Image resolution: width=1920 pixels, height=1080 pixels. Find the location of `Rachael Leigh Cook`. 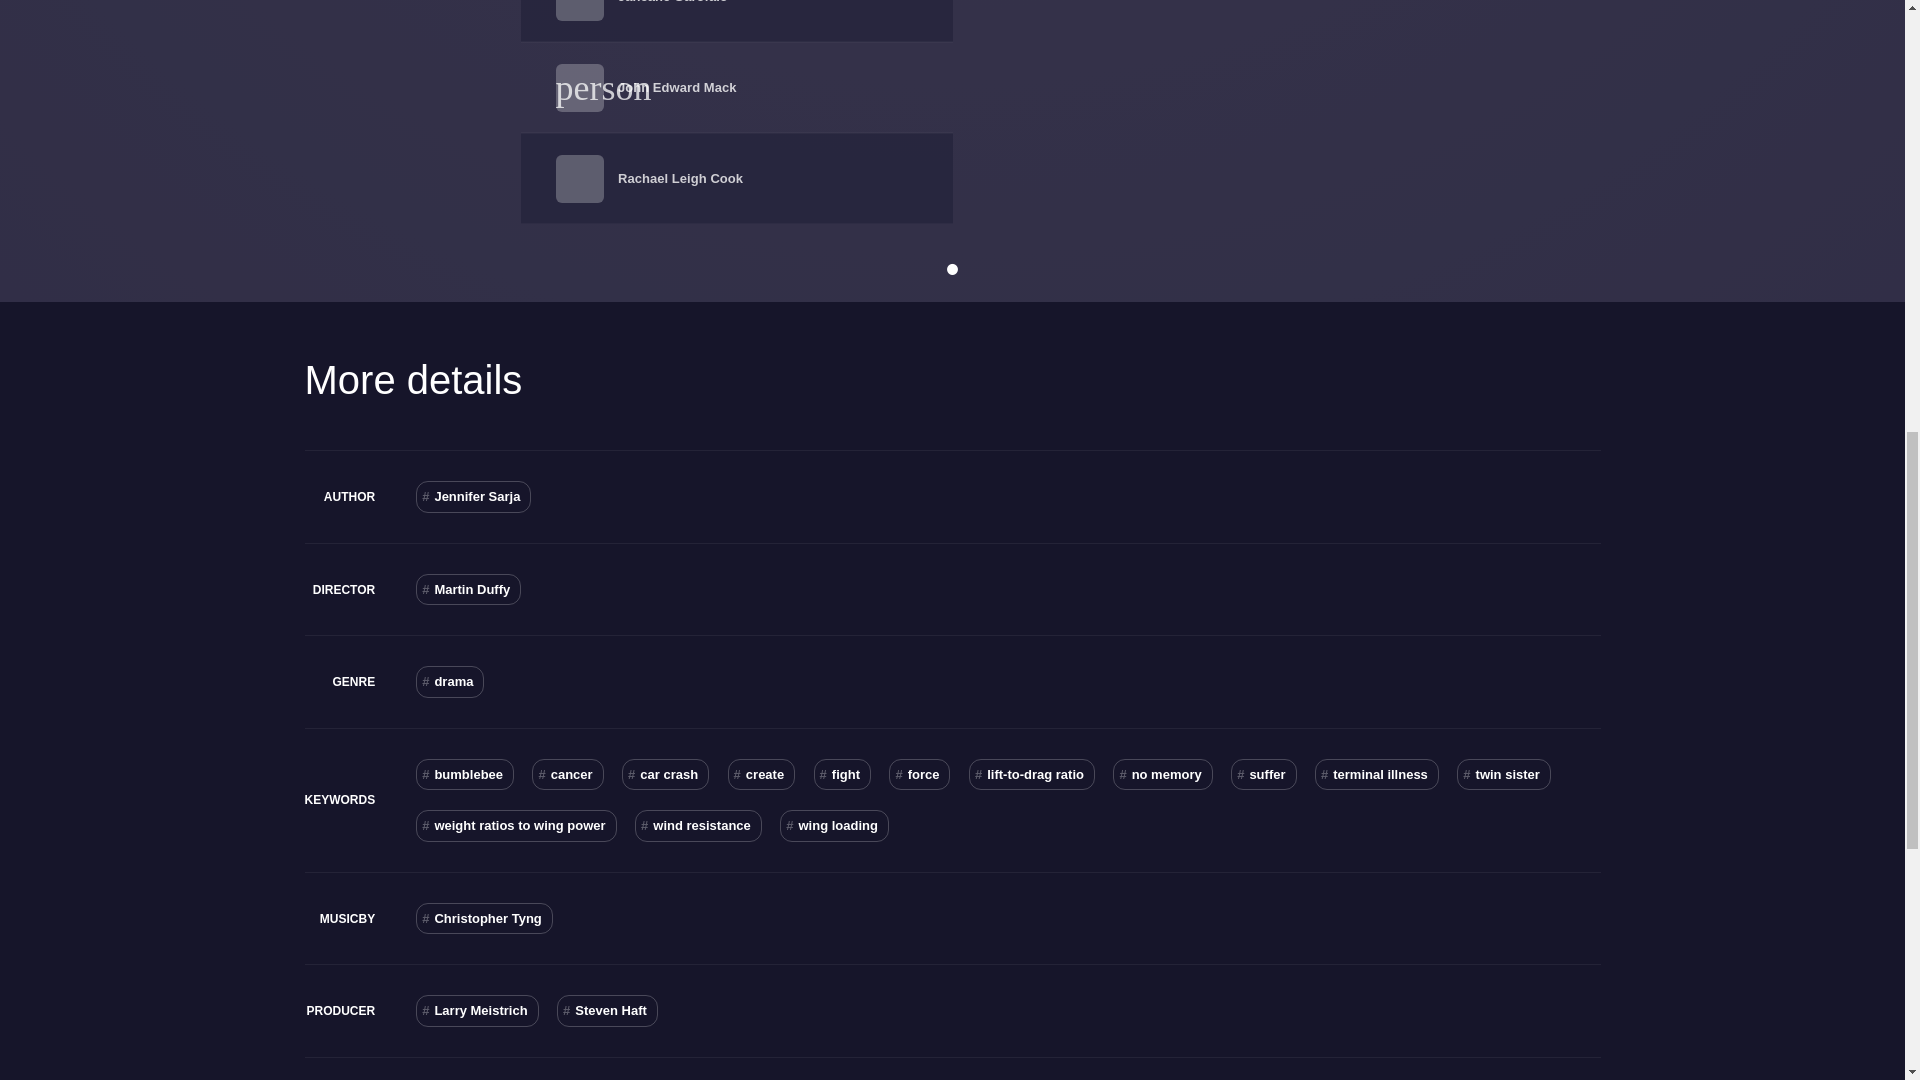

Rachael Leigh Cook is located at coordinates (680, 178).